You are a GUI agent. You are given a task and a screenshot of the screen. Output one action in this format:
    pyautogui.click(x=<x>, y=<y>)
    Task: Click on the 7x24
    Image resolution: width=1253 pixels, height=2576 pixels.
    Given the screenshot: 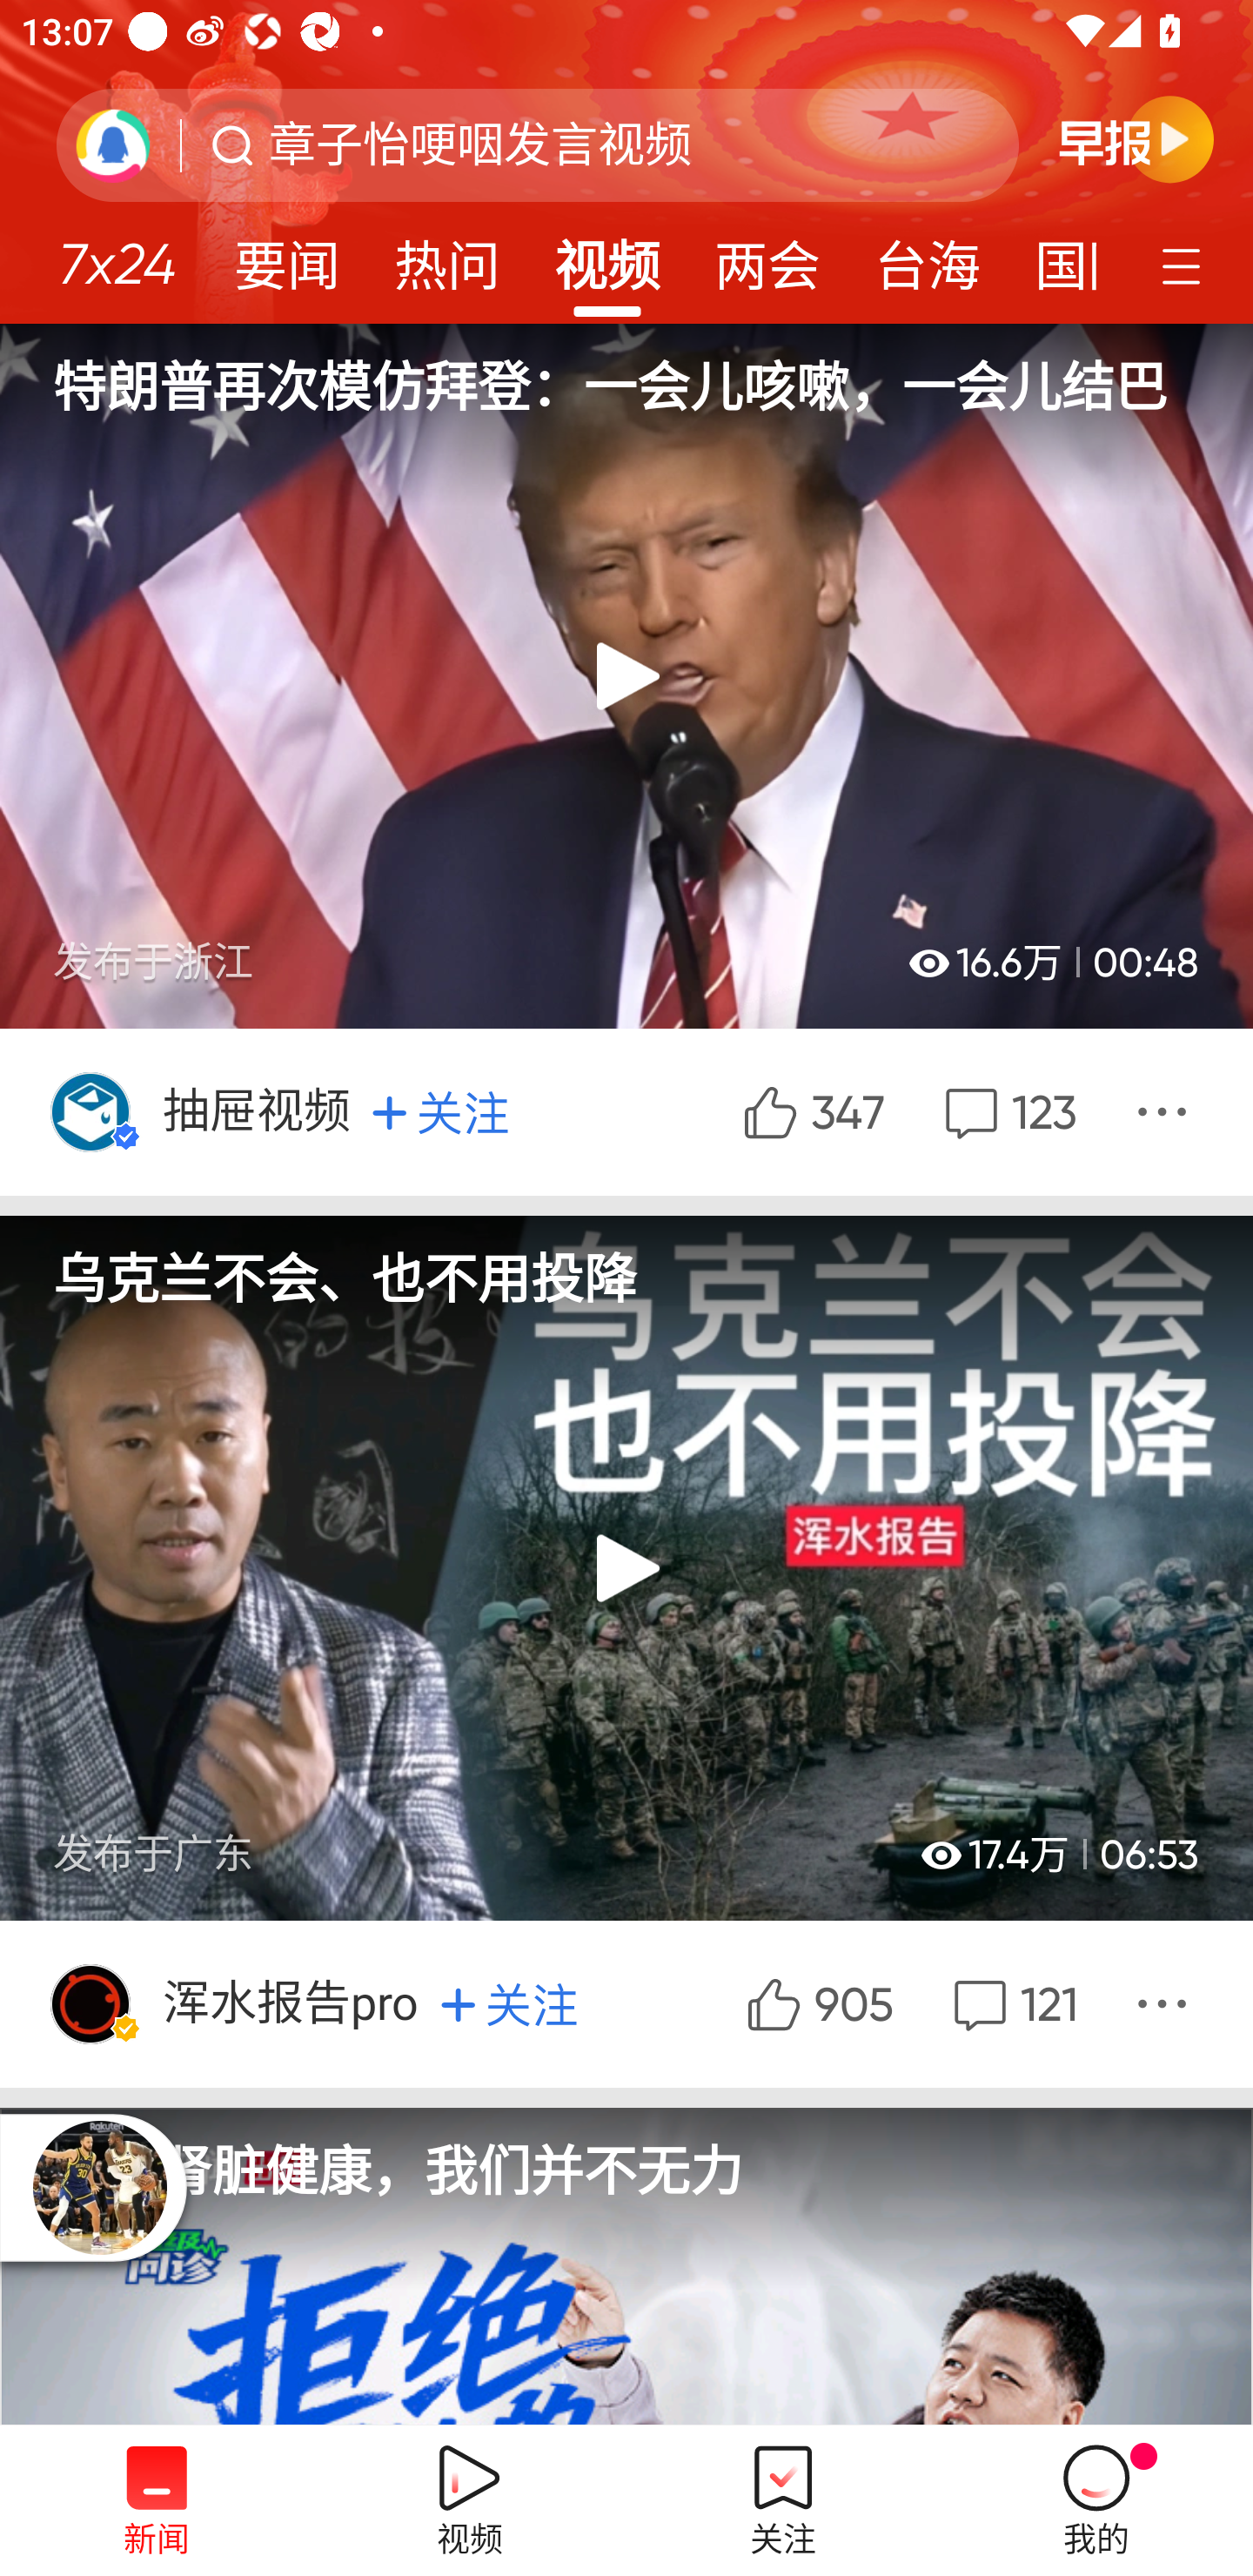 What is the action you would take?
    pyautogui.click(x=117, y=253)
    